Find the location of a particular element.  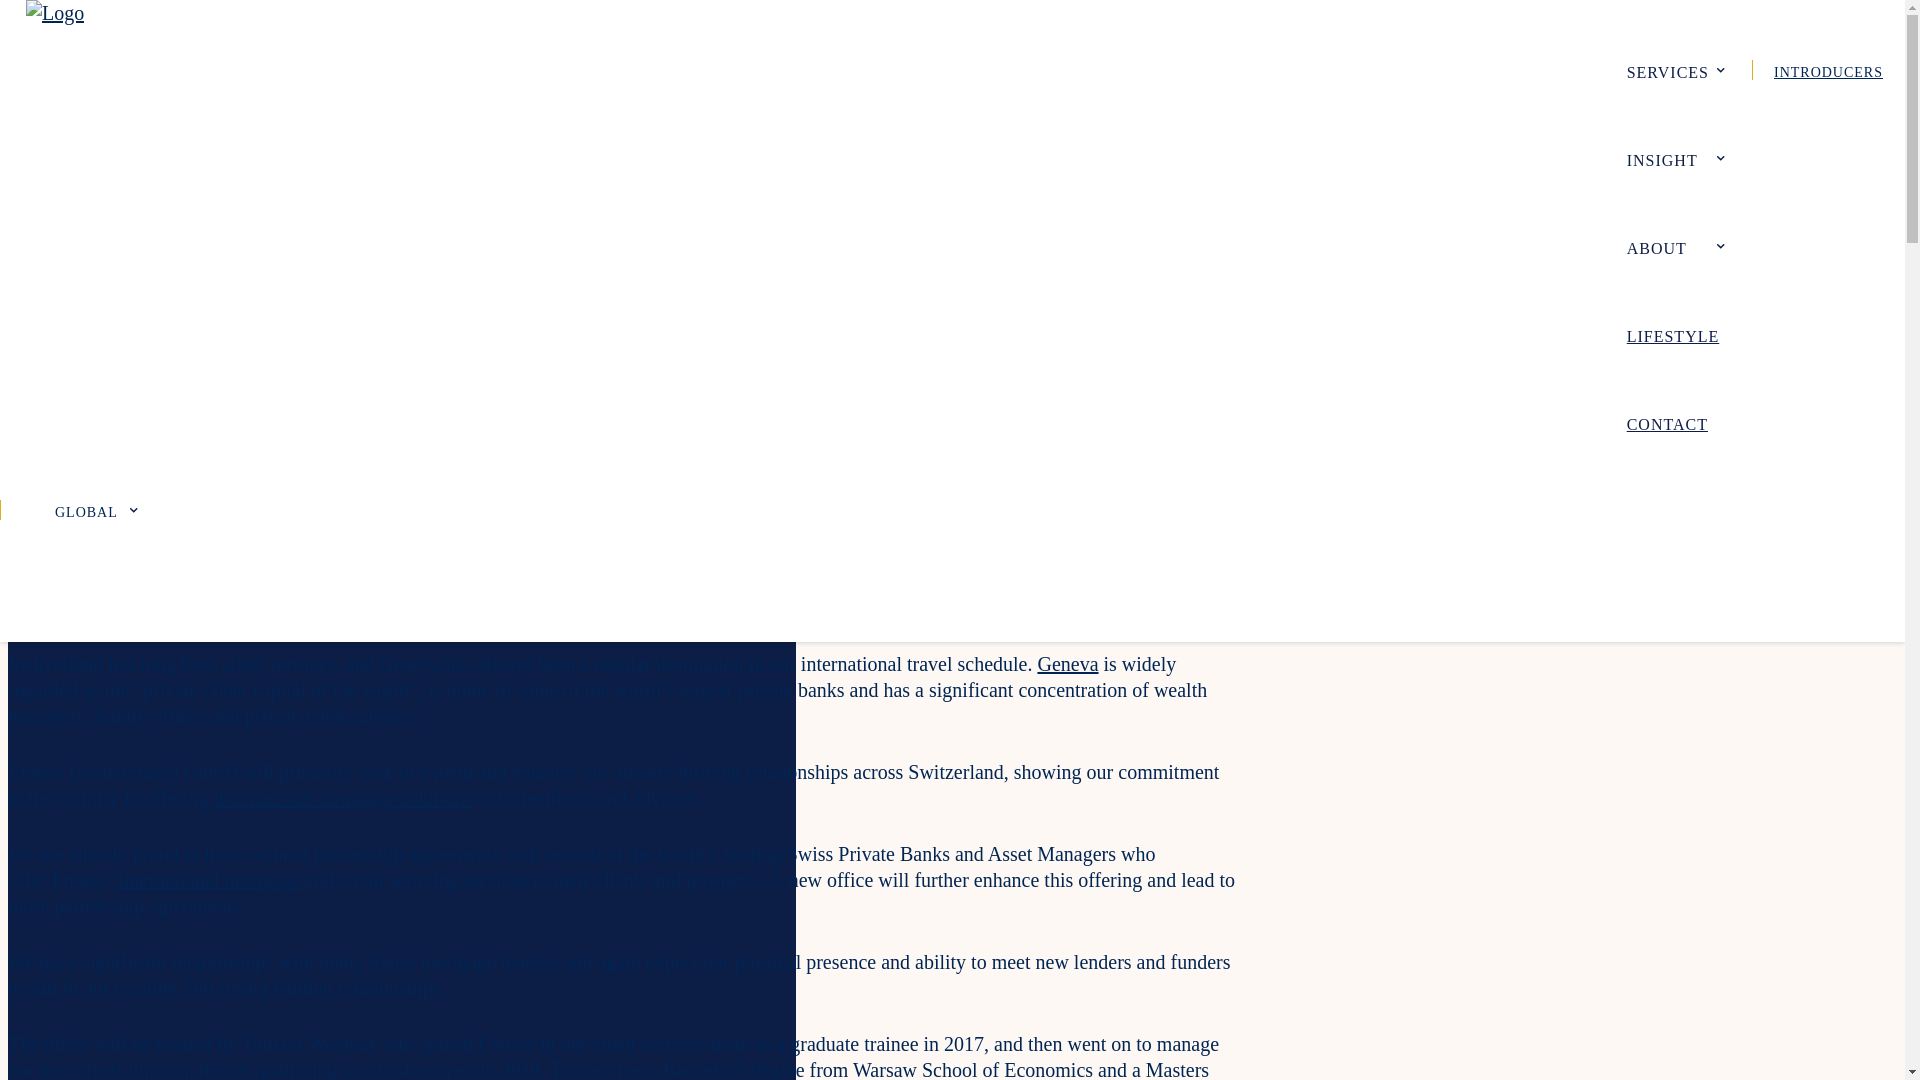

Logo is located at coordinates (55, 12).